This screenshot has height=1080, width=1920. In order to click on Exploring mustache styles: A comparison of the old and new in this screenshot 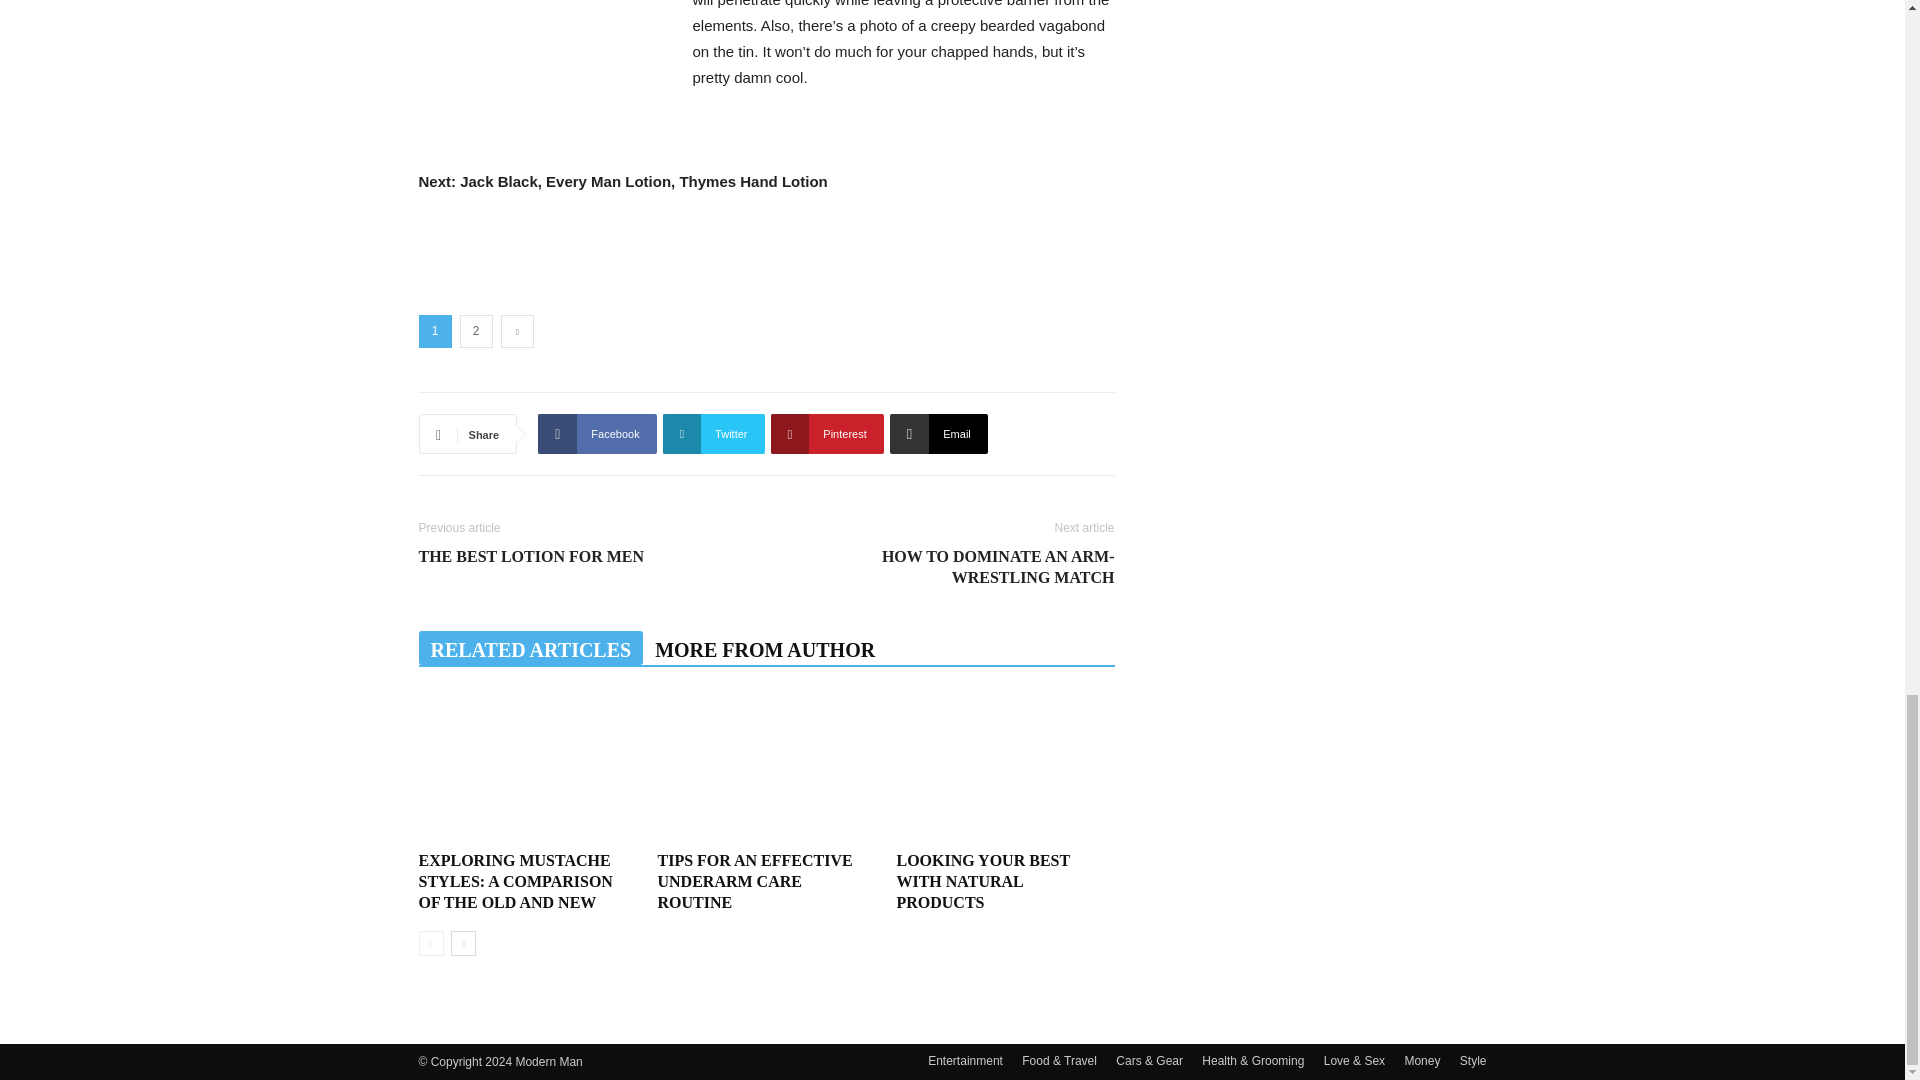, I will do `click(515, 882)`.